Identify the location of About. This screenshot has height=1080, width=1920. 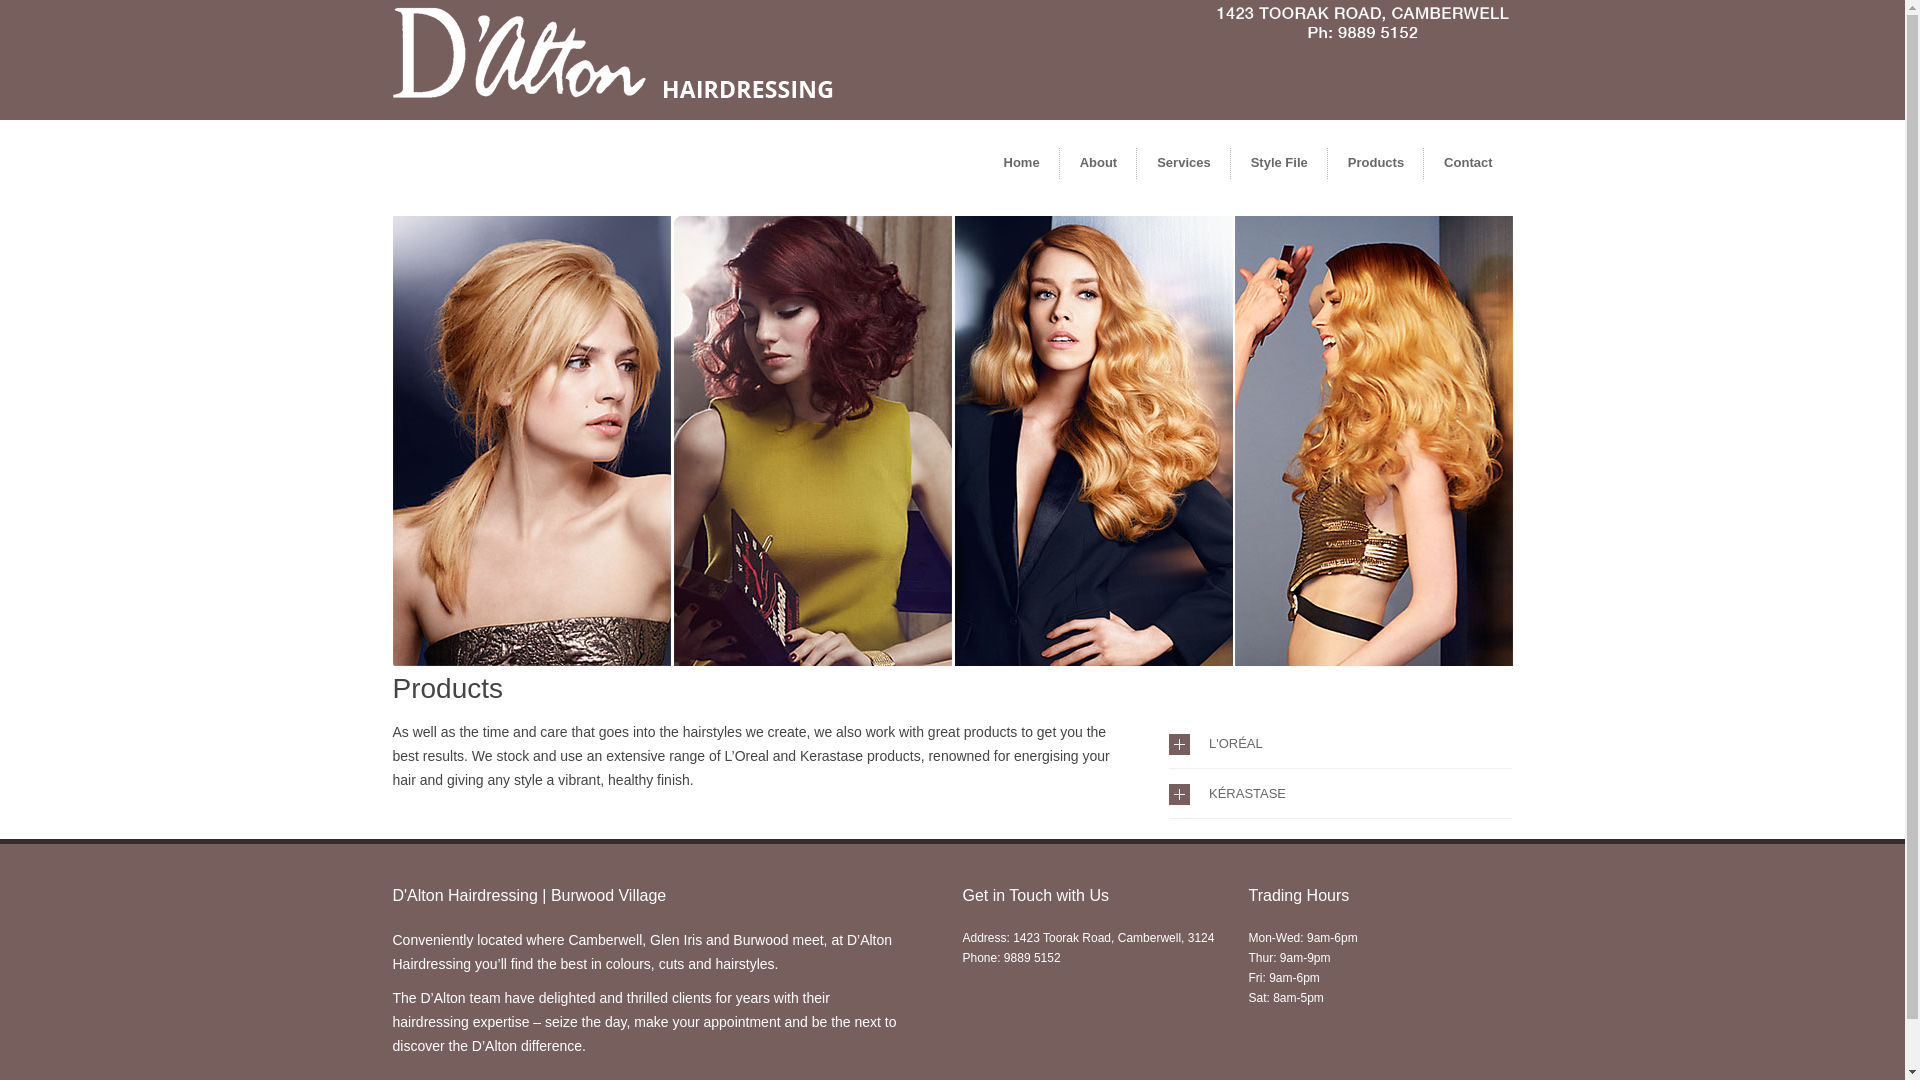
(1099, 163).